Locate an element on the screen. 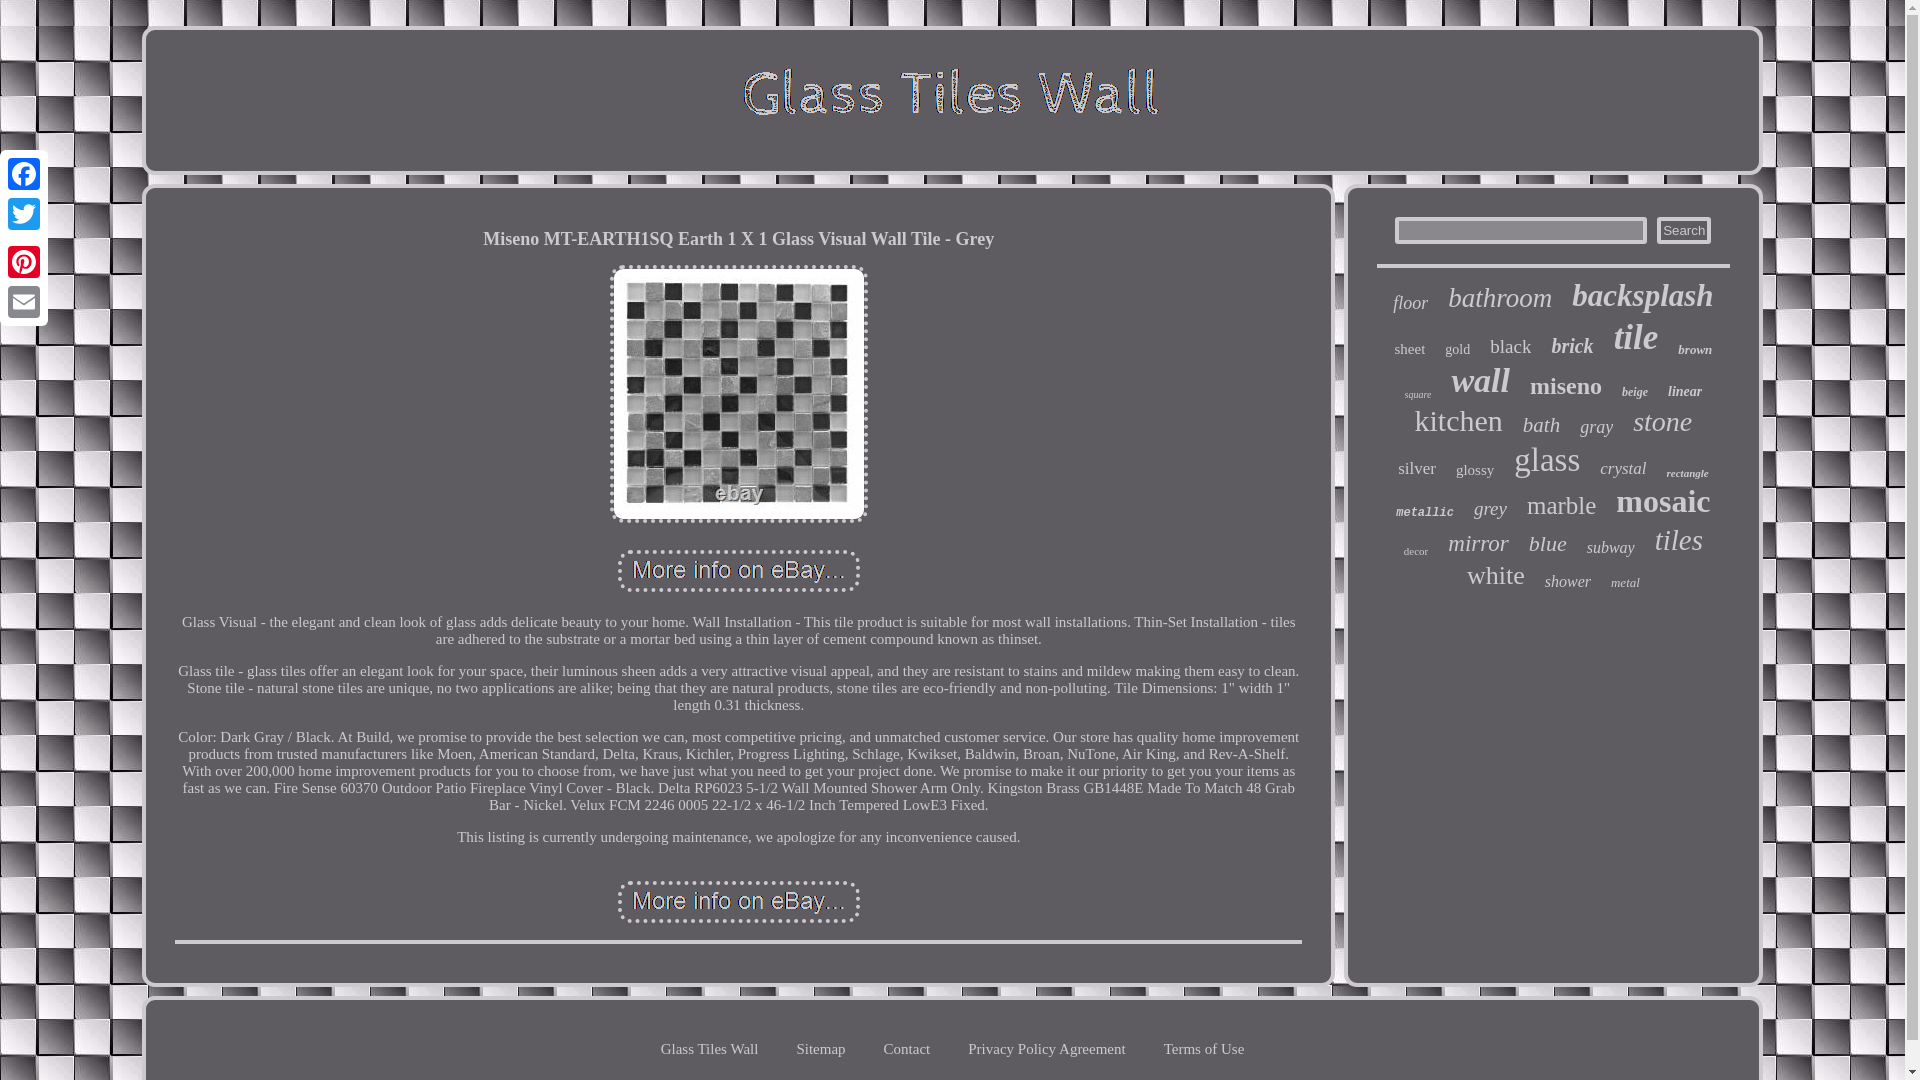  Miseno MT-EARTH1SQ Earth 1 X 1 Glass Visual Wall Tile - Grey is located at coordinates (739, 902).